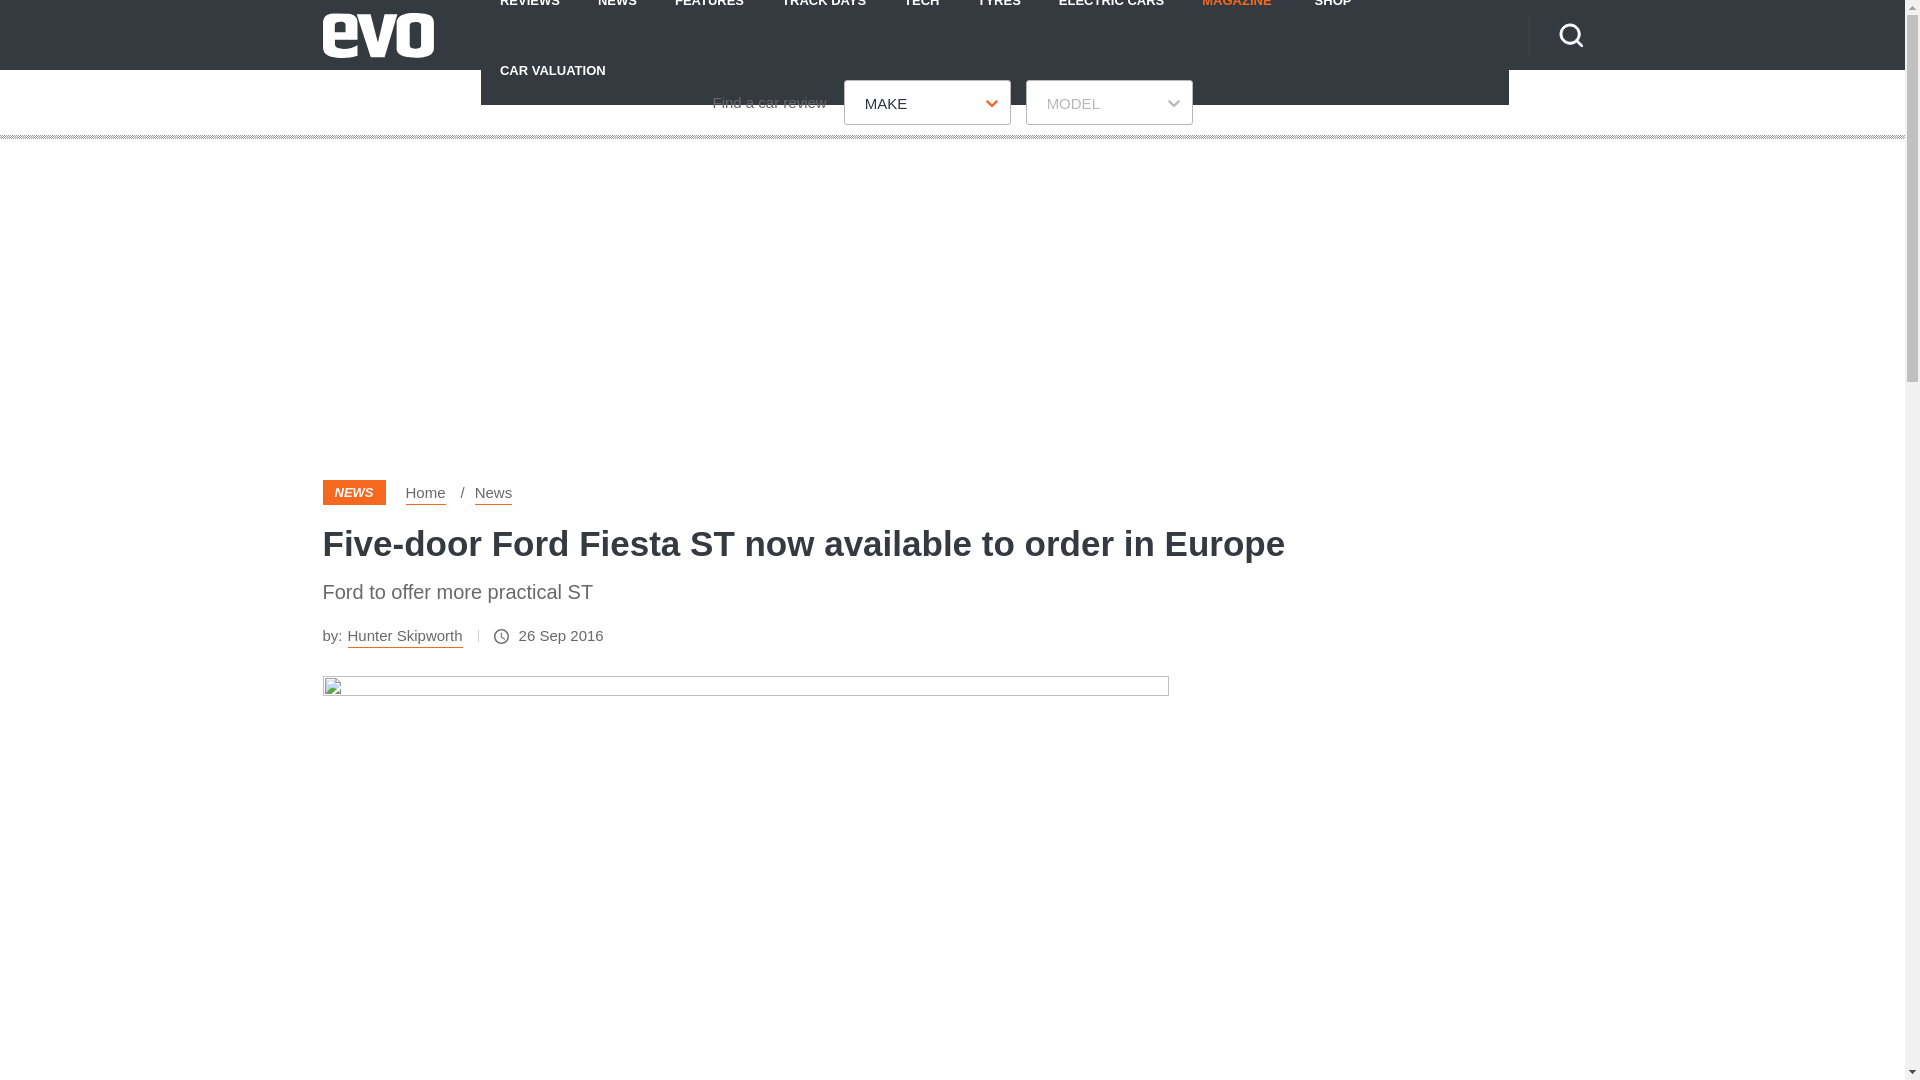 The height and width of the screenshot is (1080, 1920). What do you see at coordinates (1333, 17) in the screenshot?
I see `SHOP` at bounding box center [1333, 17].